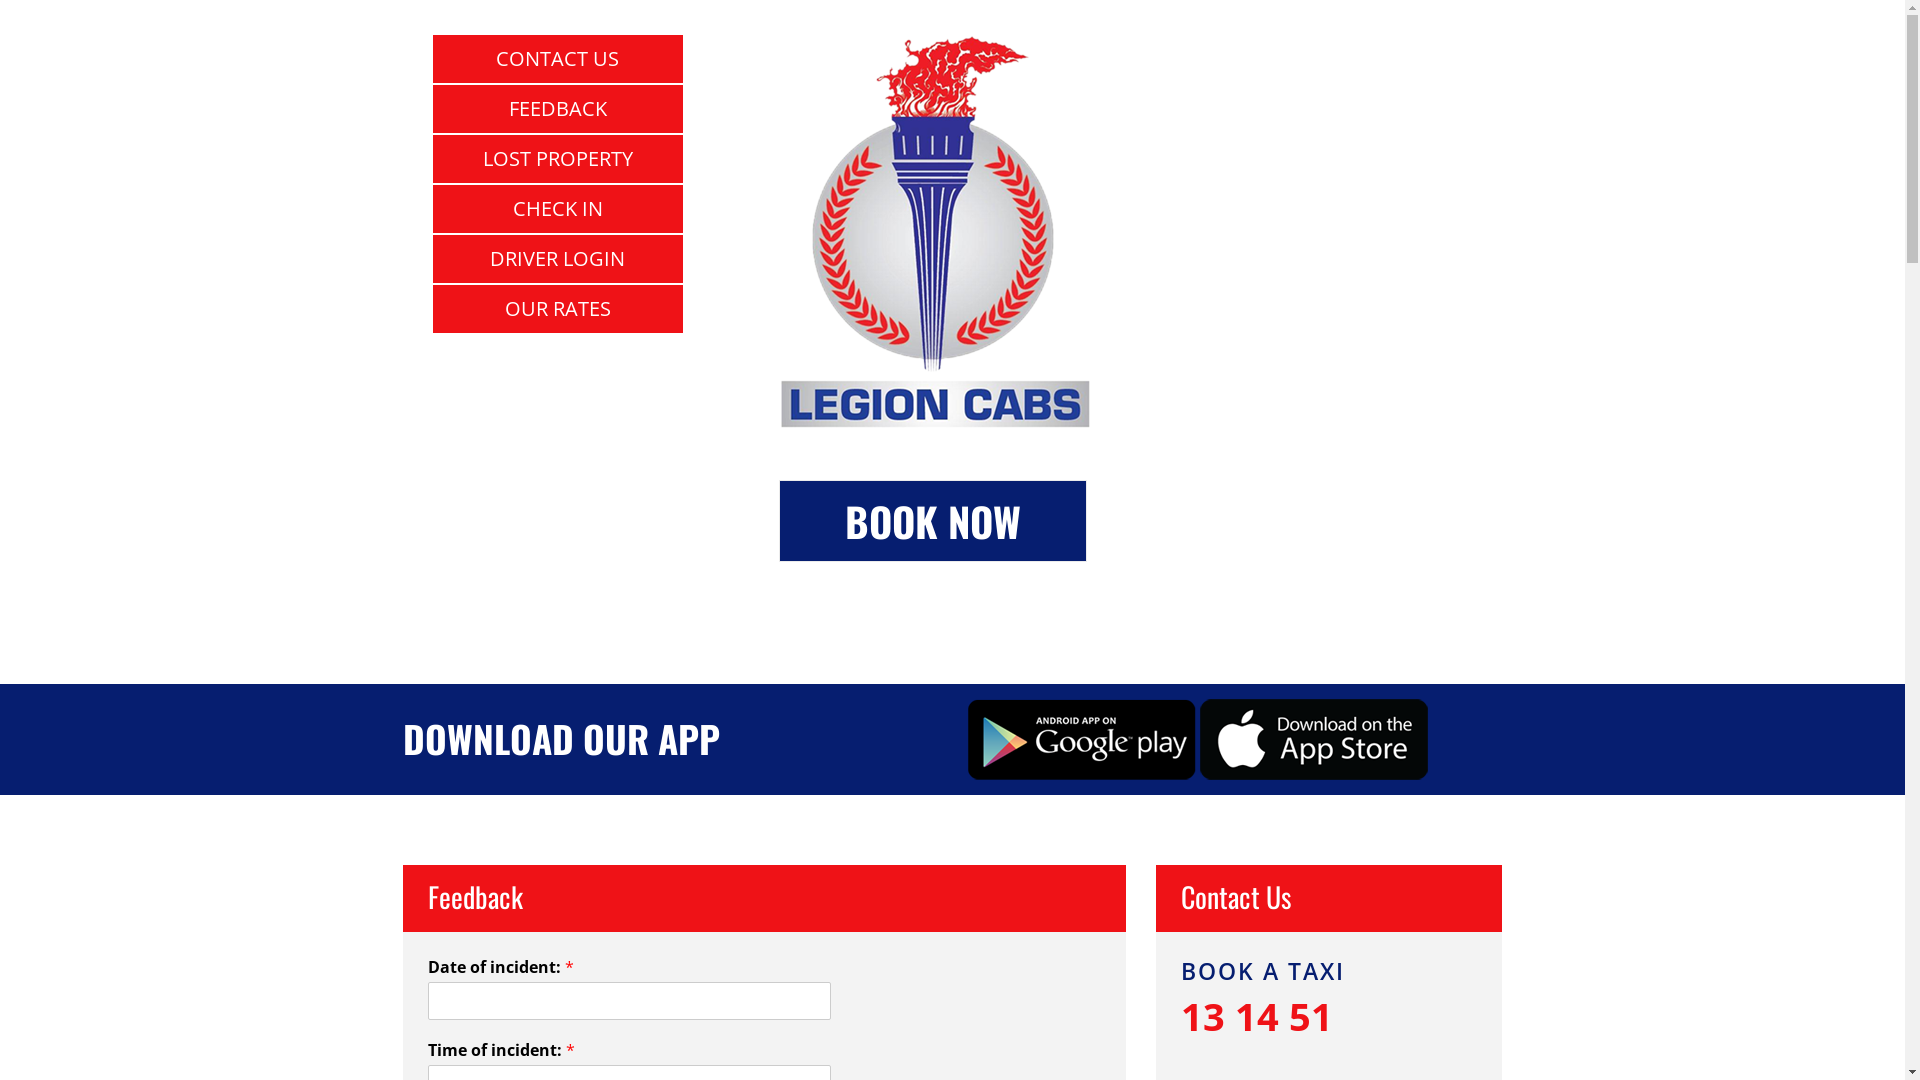  Describe the element at coordinates (557, 309) in the screenshot. I see `OUR RATES` at that location.